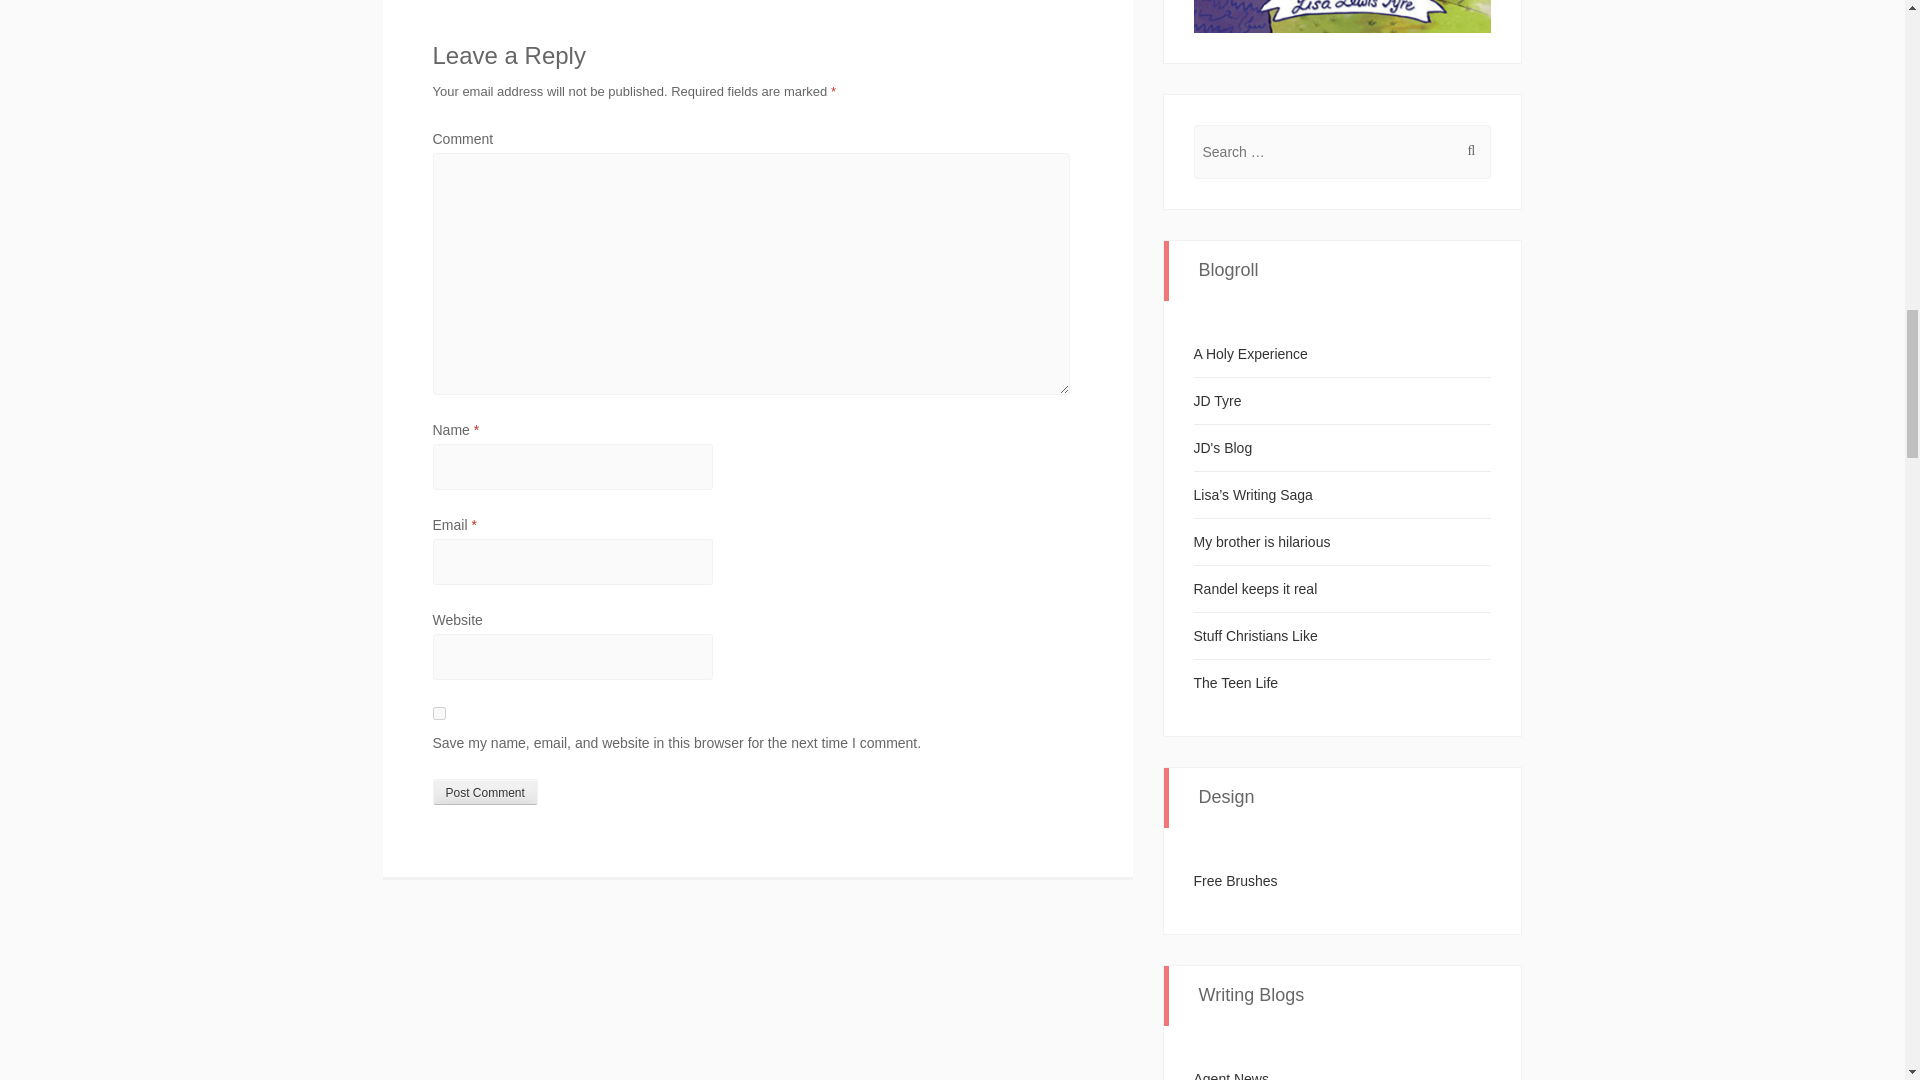 The image size is (1920, 1080). I want to click on Stuff Christians Like, so click(1256, 635).